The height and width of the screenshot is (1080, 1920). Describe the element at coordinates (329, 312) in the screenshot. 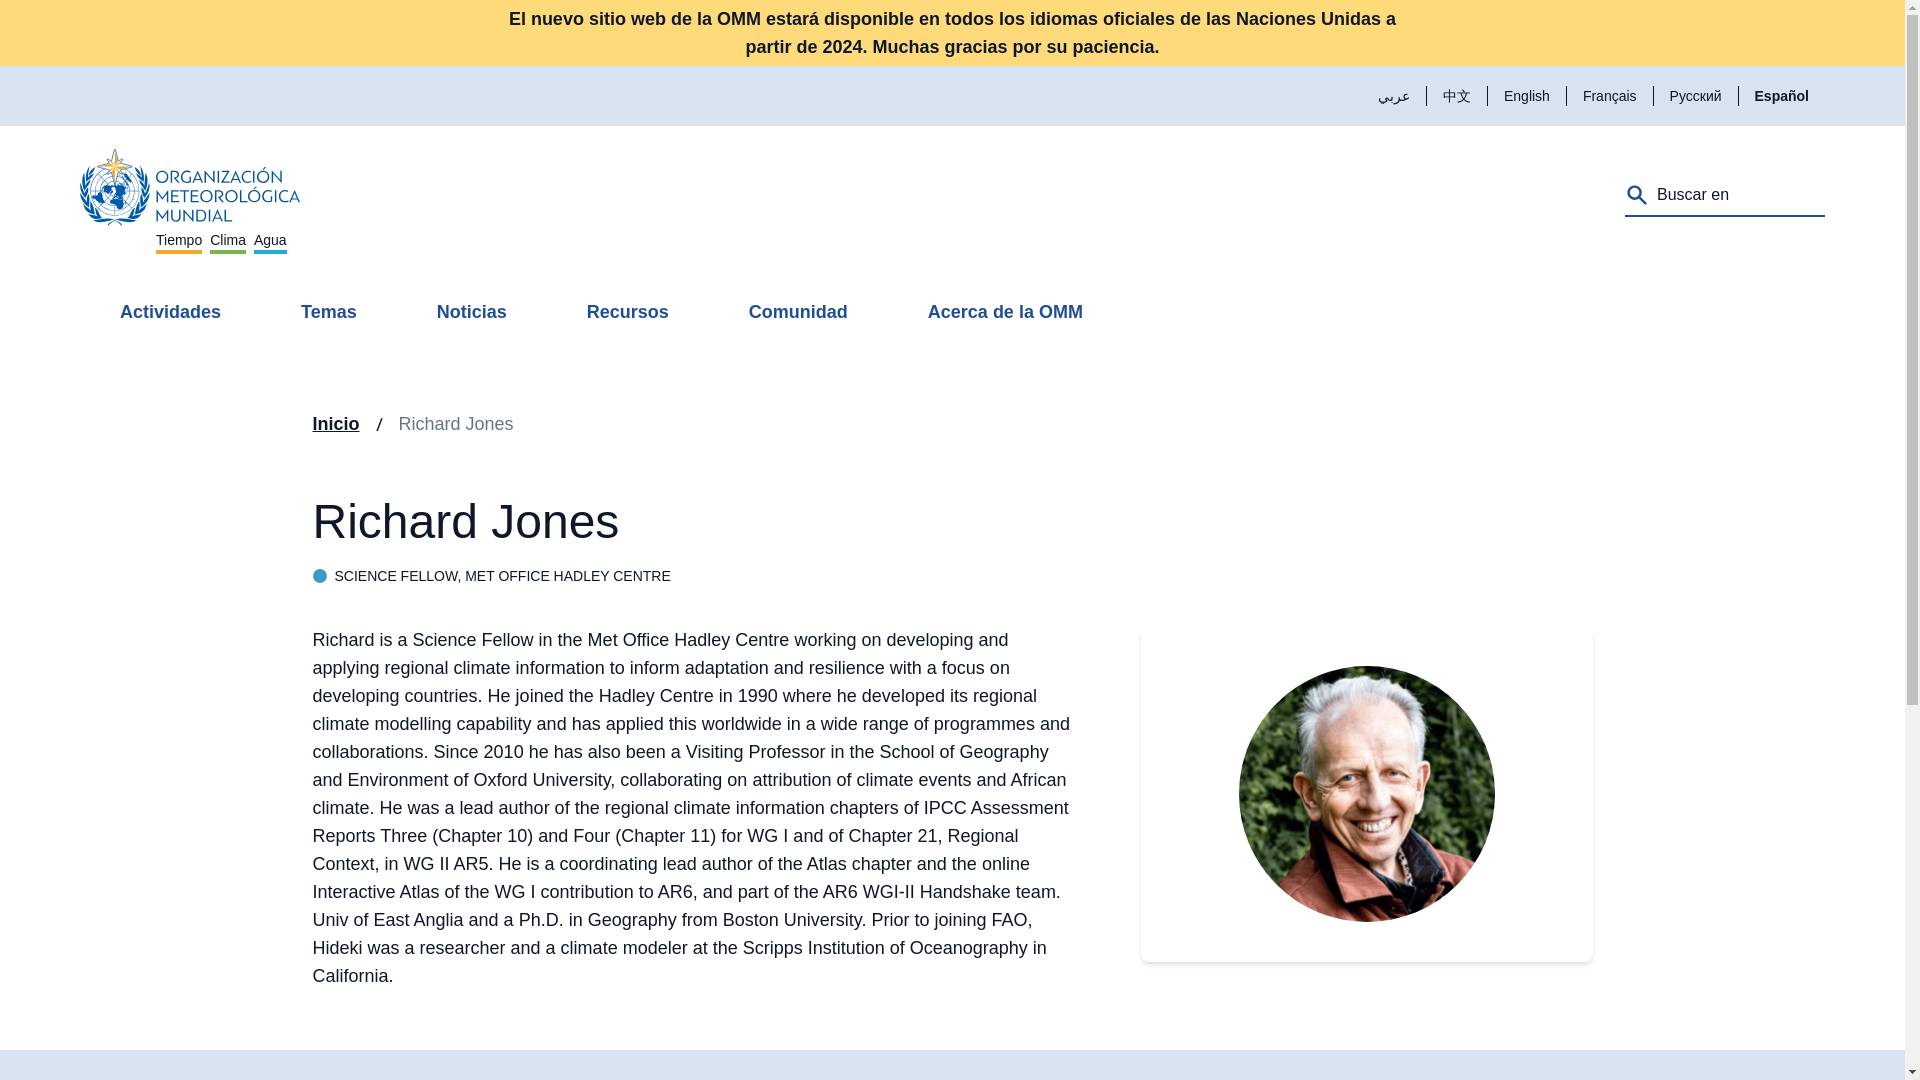

I see `Temas` at that location.